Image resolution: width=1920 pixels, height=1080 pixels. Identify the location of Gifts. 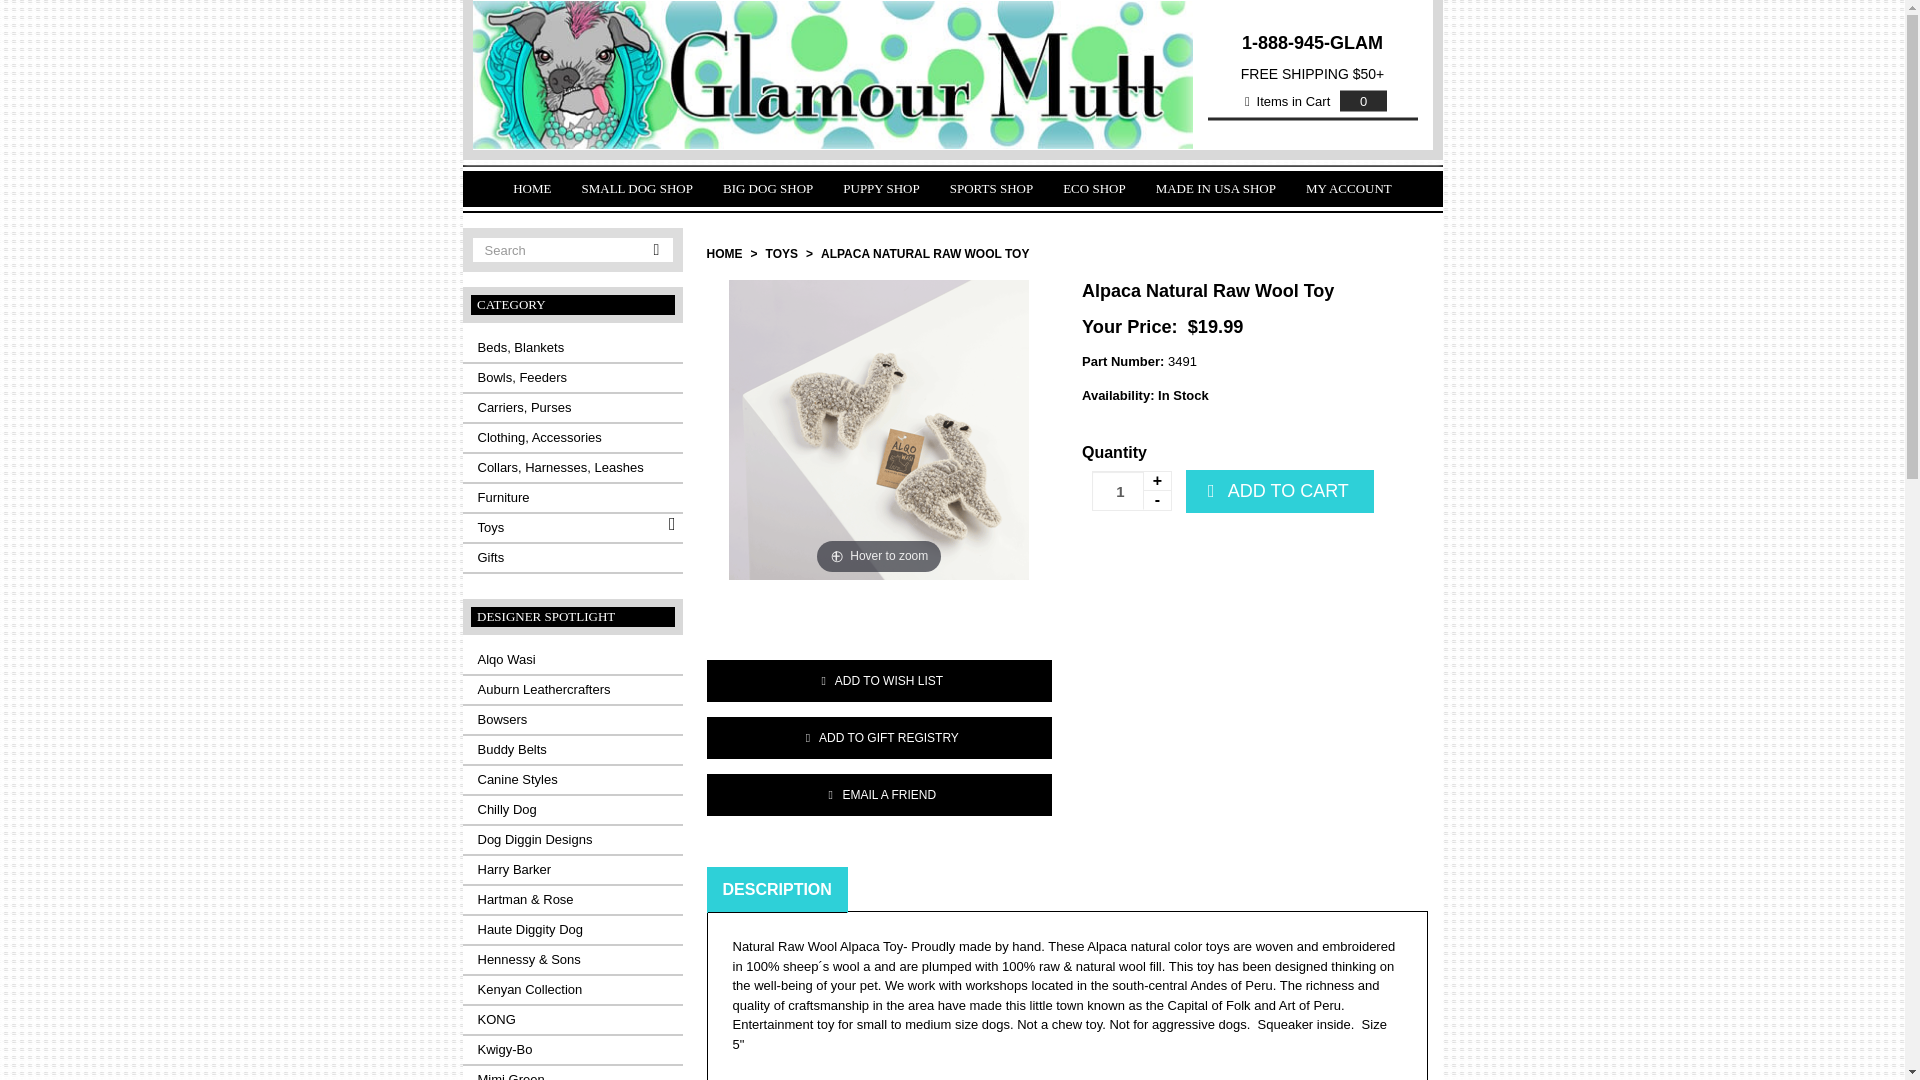
(572, 558).